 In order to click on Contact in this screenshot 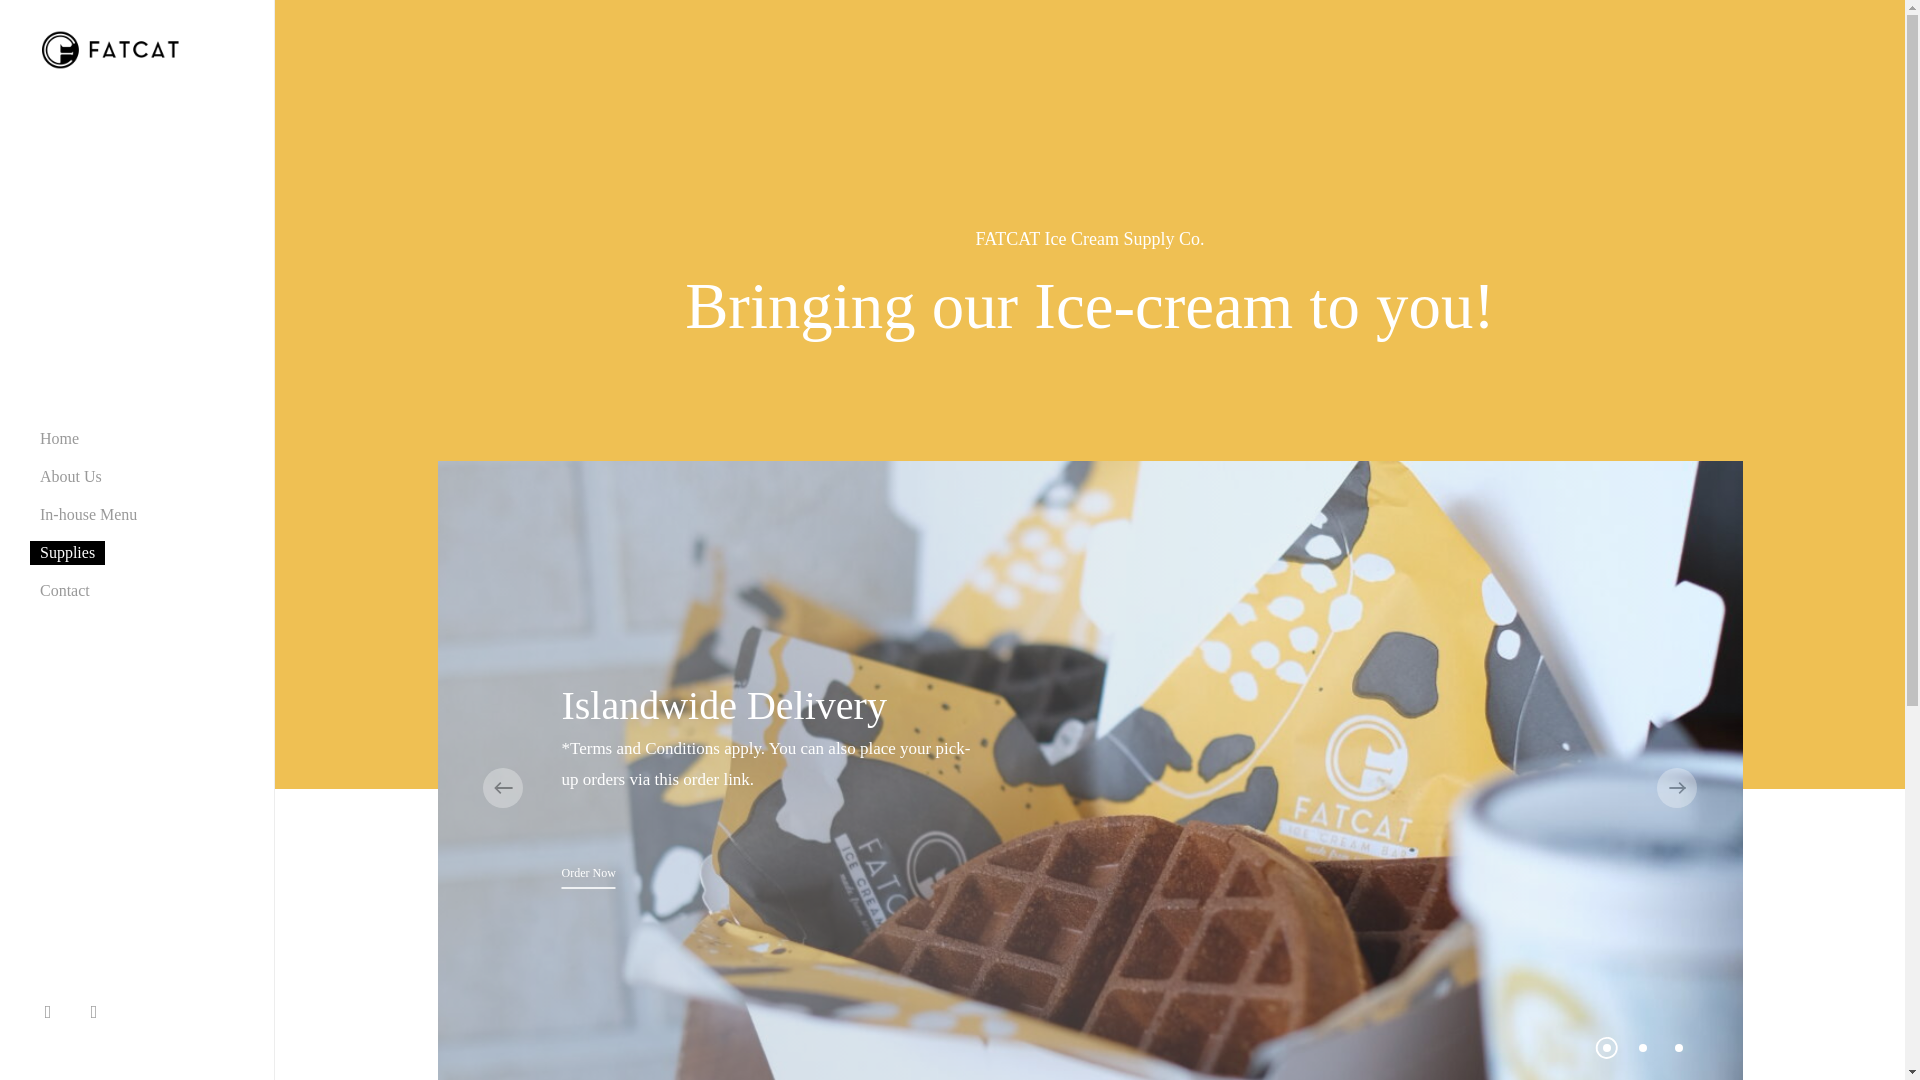, I will do `click(64, 591)`.